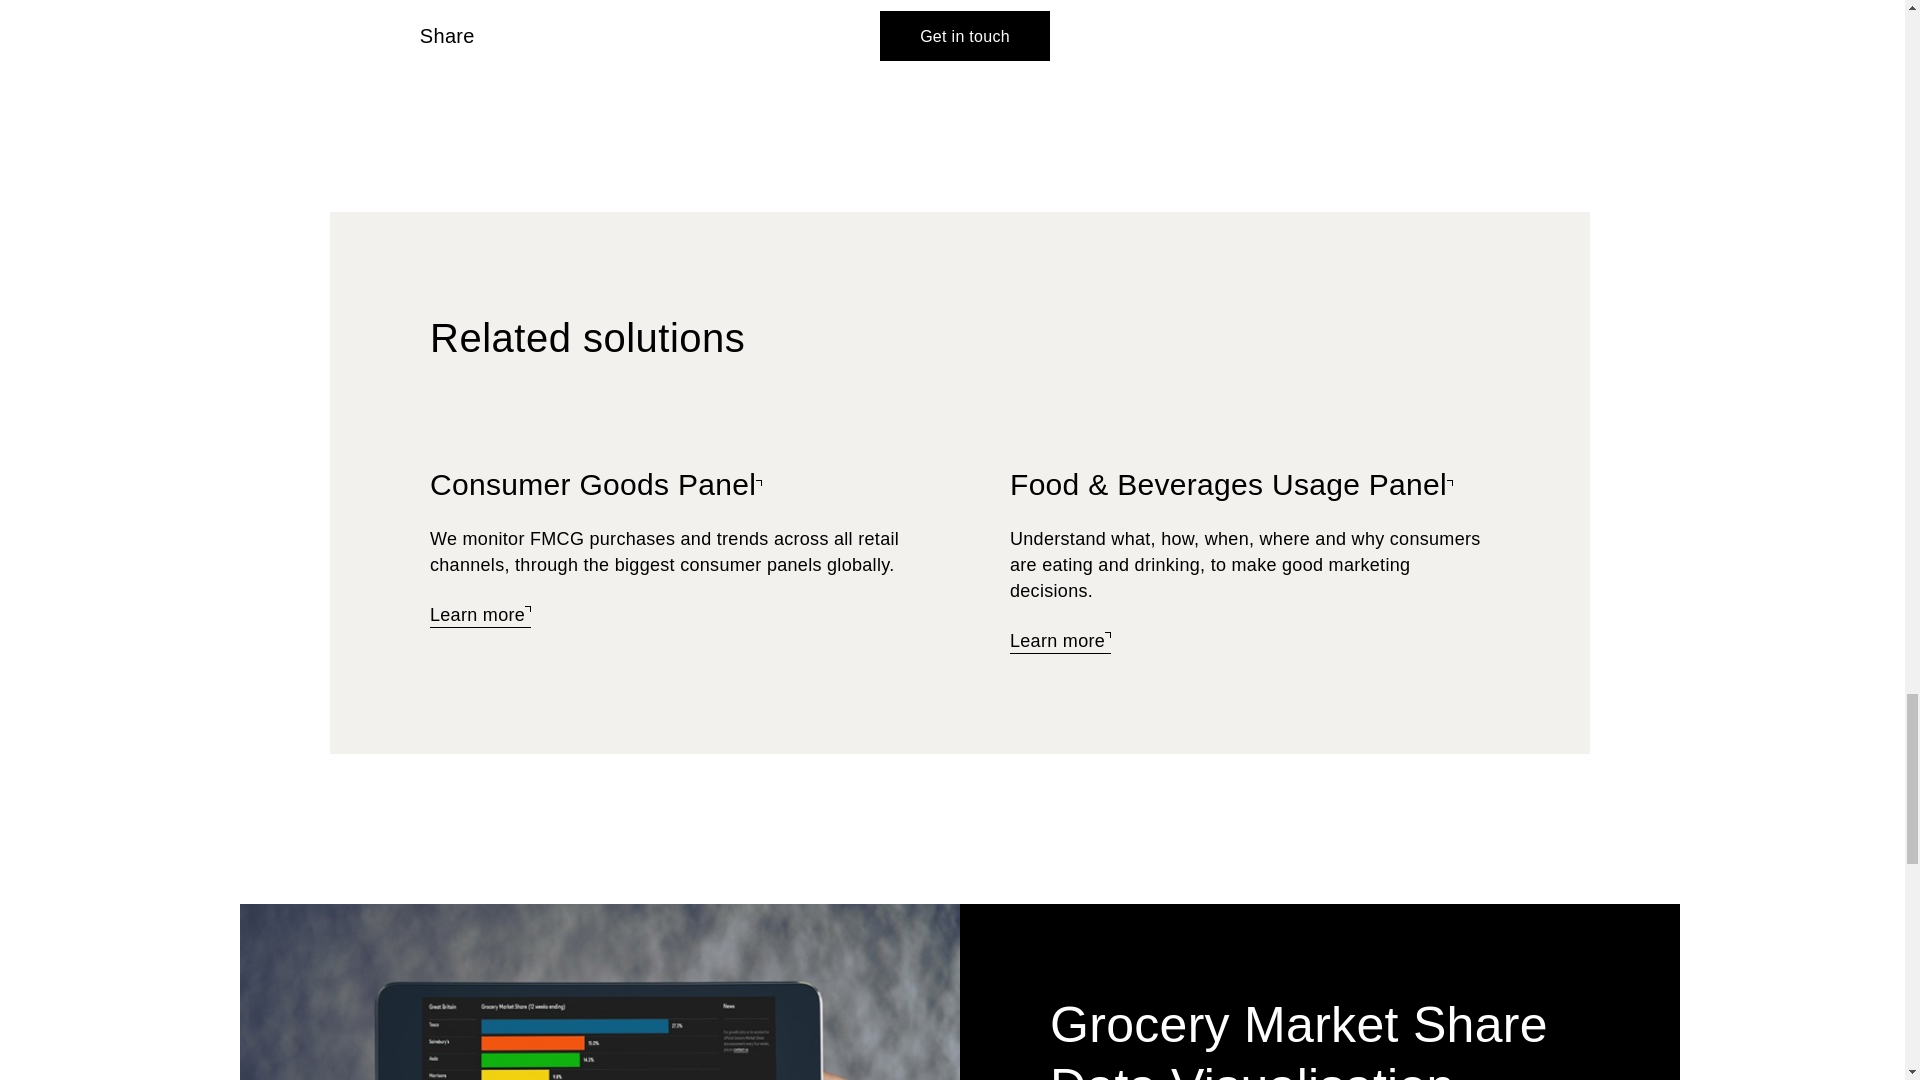 This screenshot has height=1080, width=1920. Describe the element at coordinates (480, 616) in the screenshot. I see `Consumer Goods Panel` at that location.